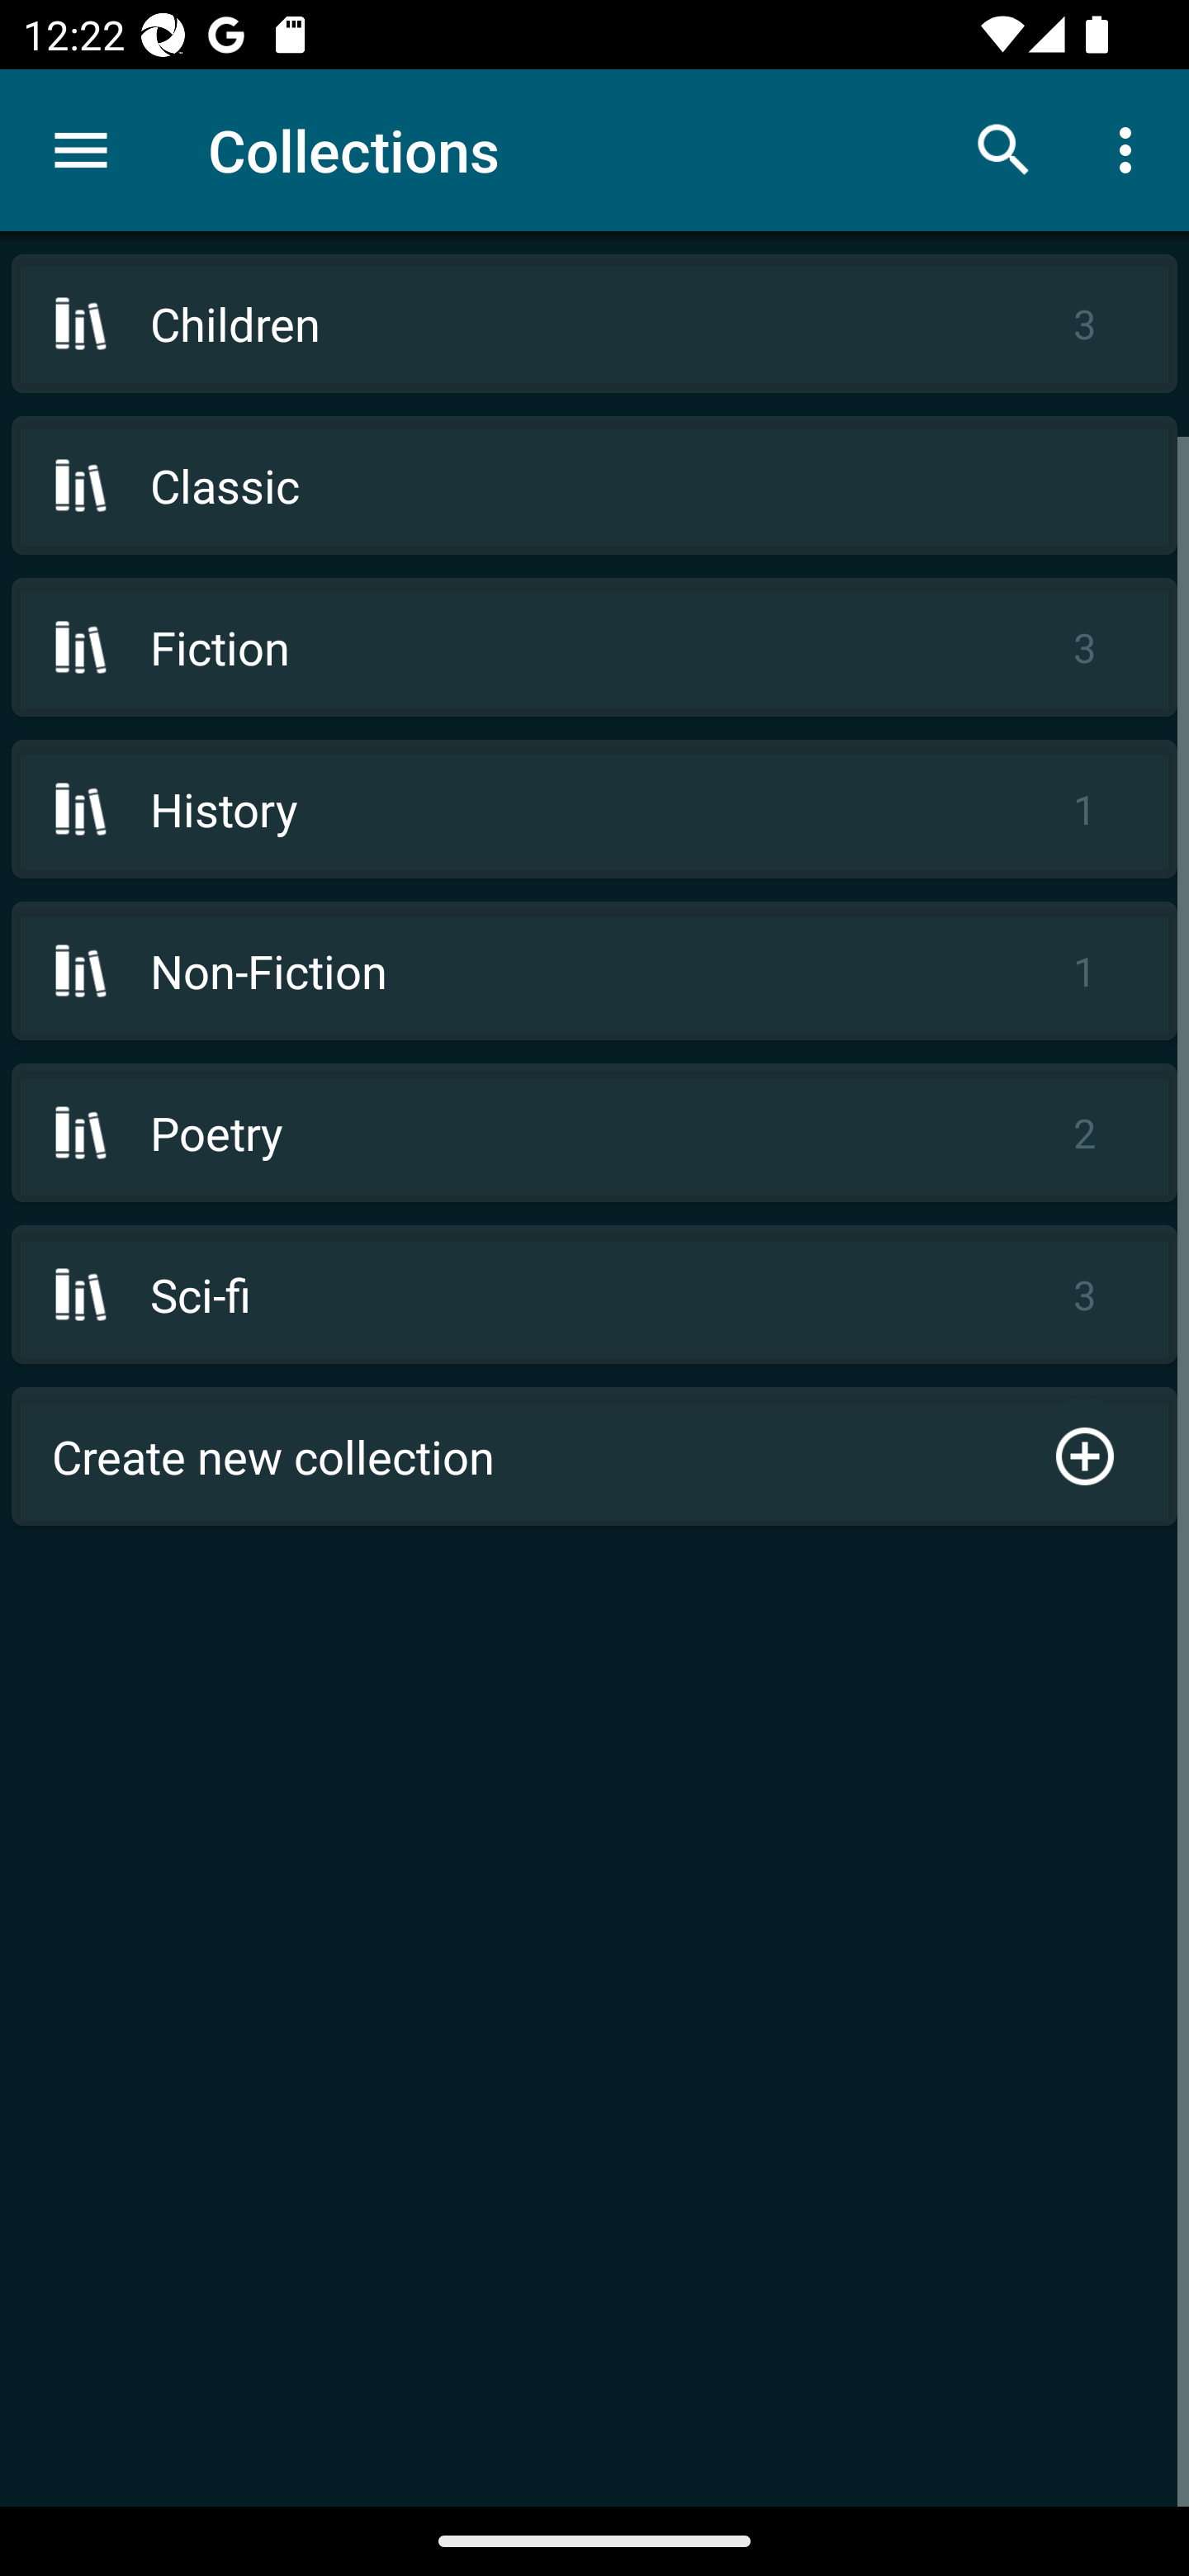 Image resolution: width=1189 pixels, height=2576 pixels. Describe the element at coordinates (594, 324) in the screenshot. I see `Children 3` at that location.